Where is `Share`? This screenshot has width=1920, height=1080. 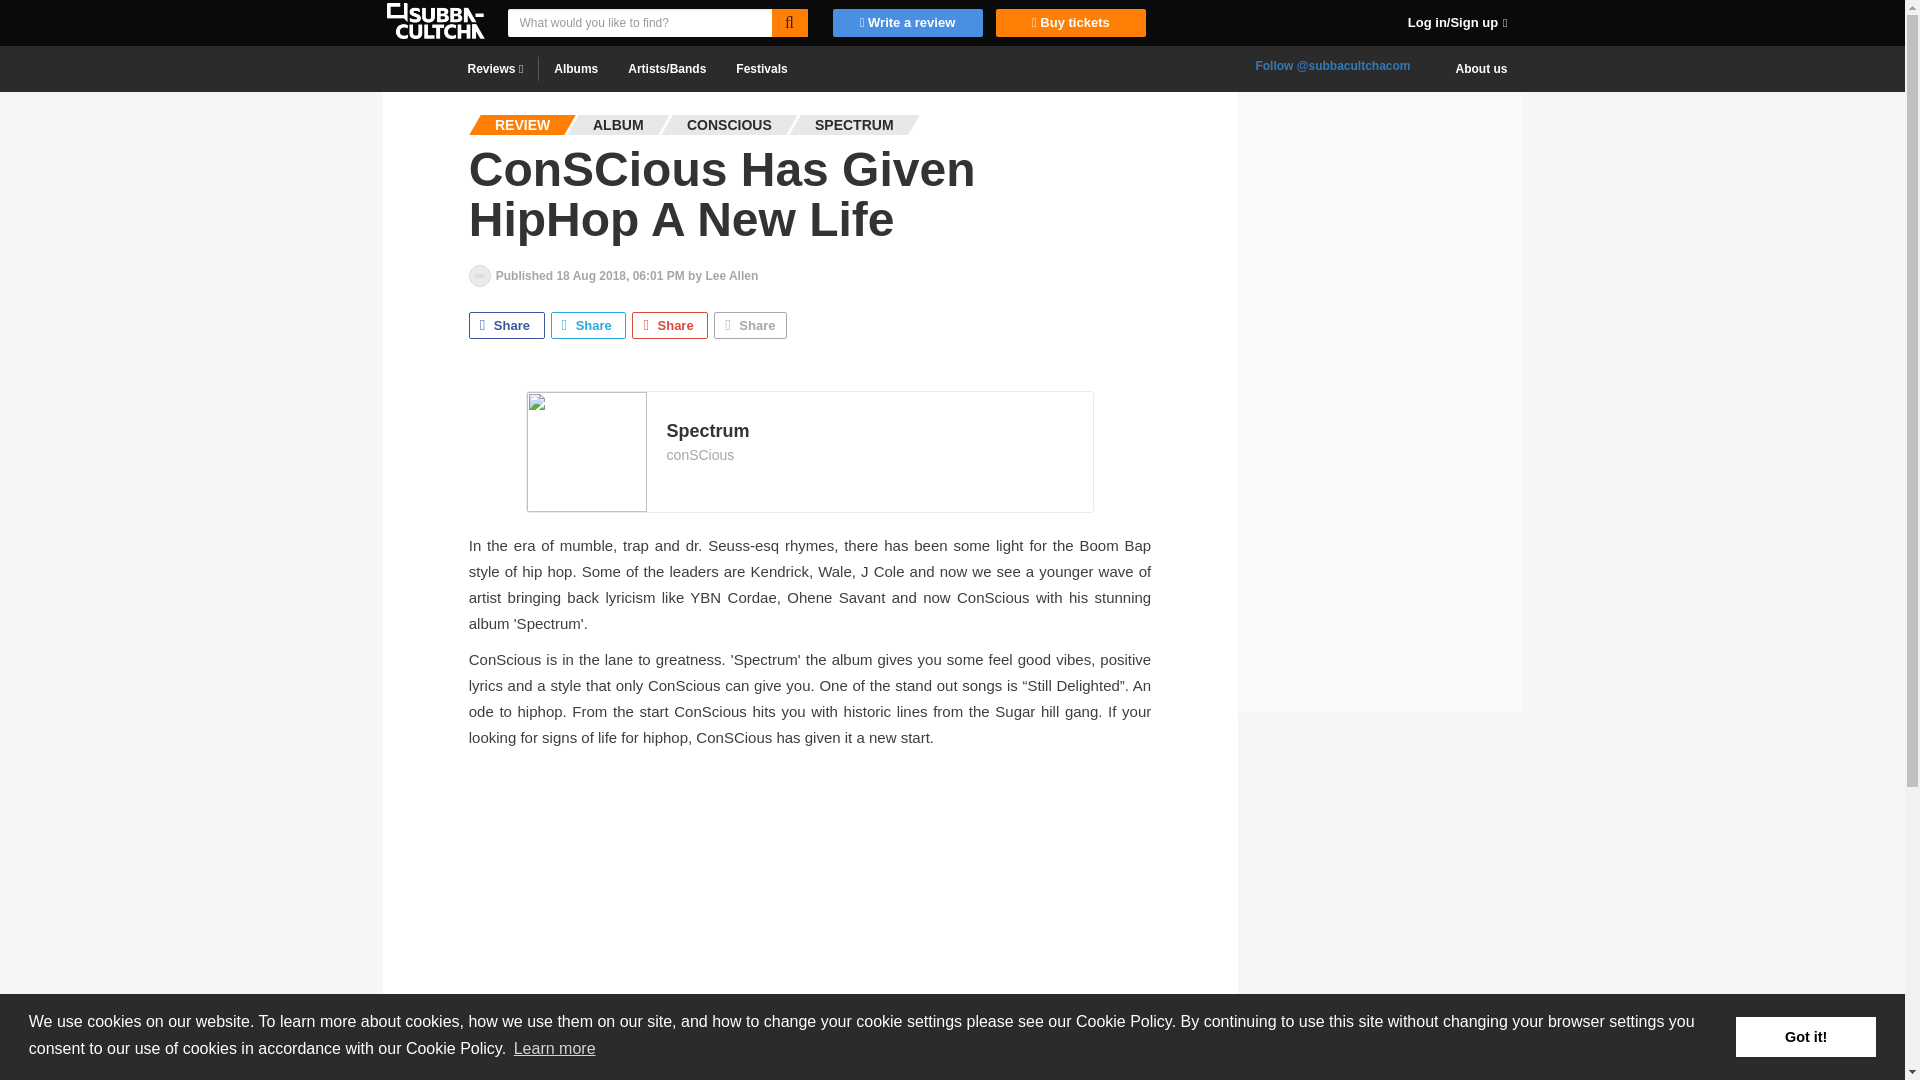 Share is located at coordinates (589, 326).